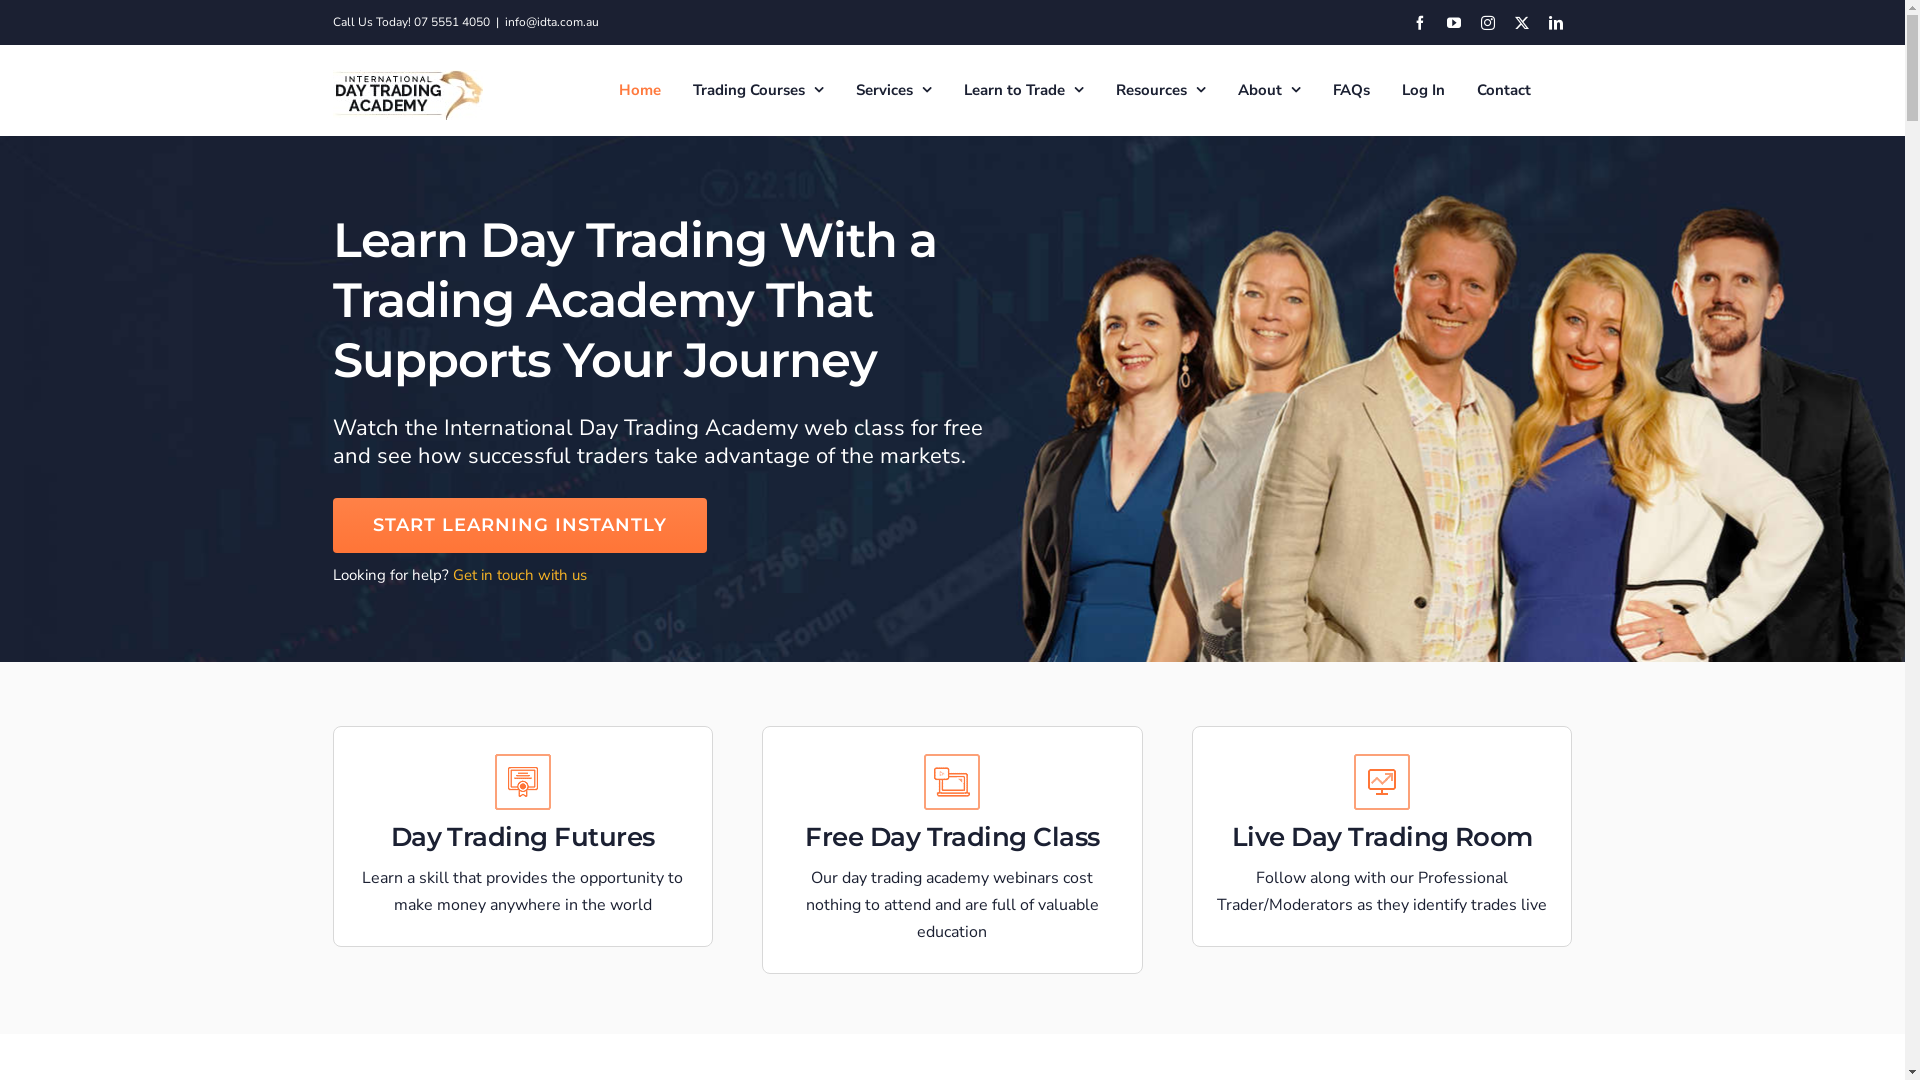  Describe the element at coordinates (519, 526) in the screenshot. I see `START LEARNING INSTANTLY` at that location.